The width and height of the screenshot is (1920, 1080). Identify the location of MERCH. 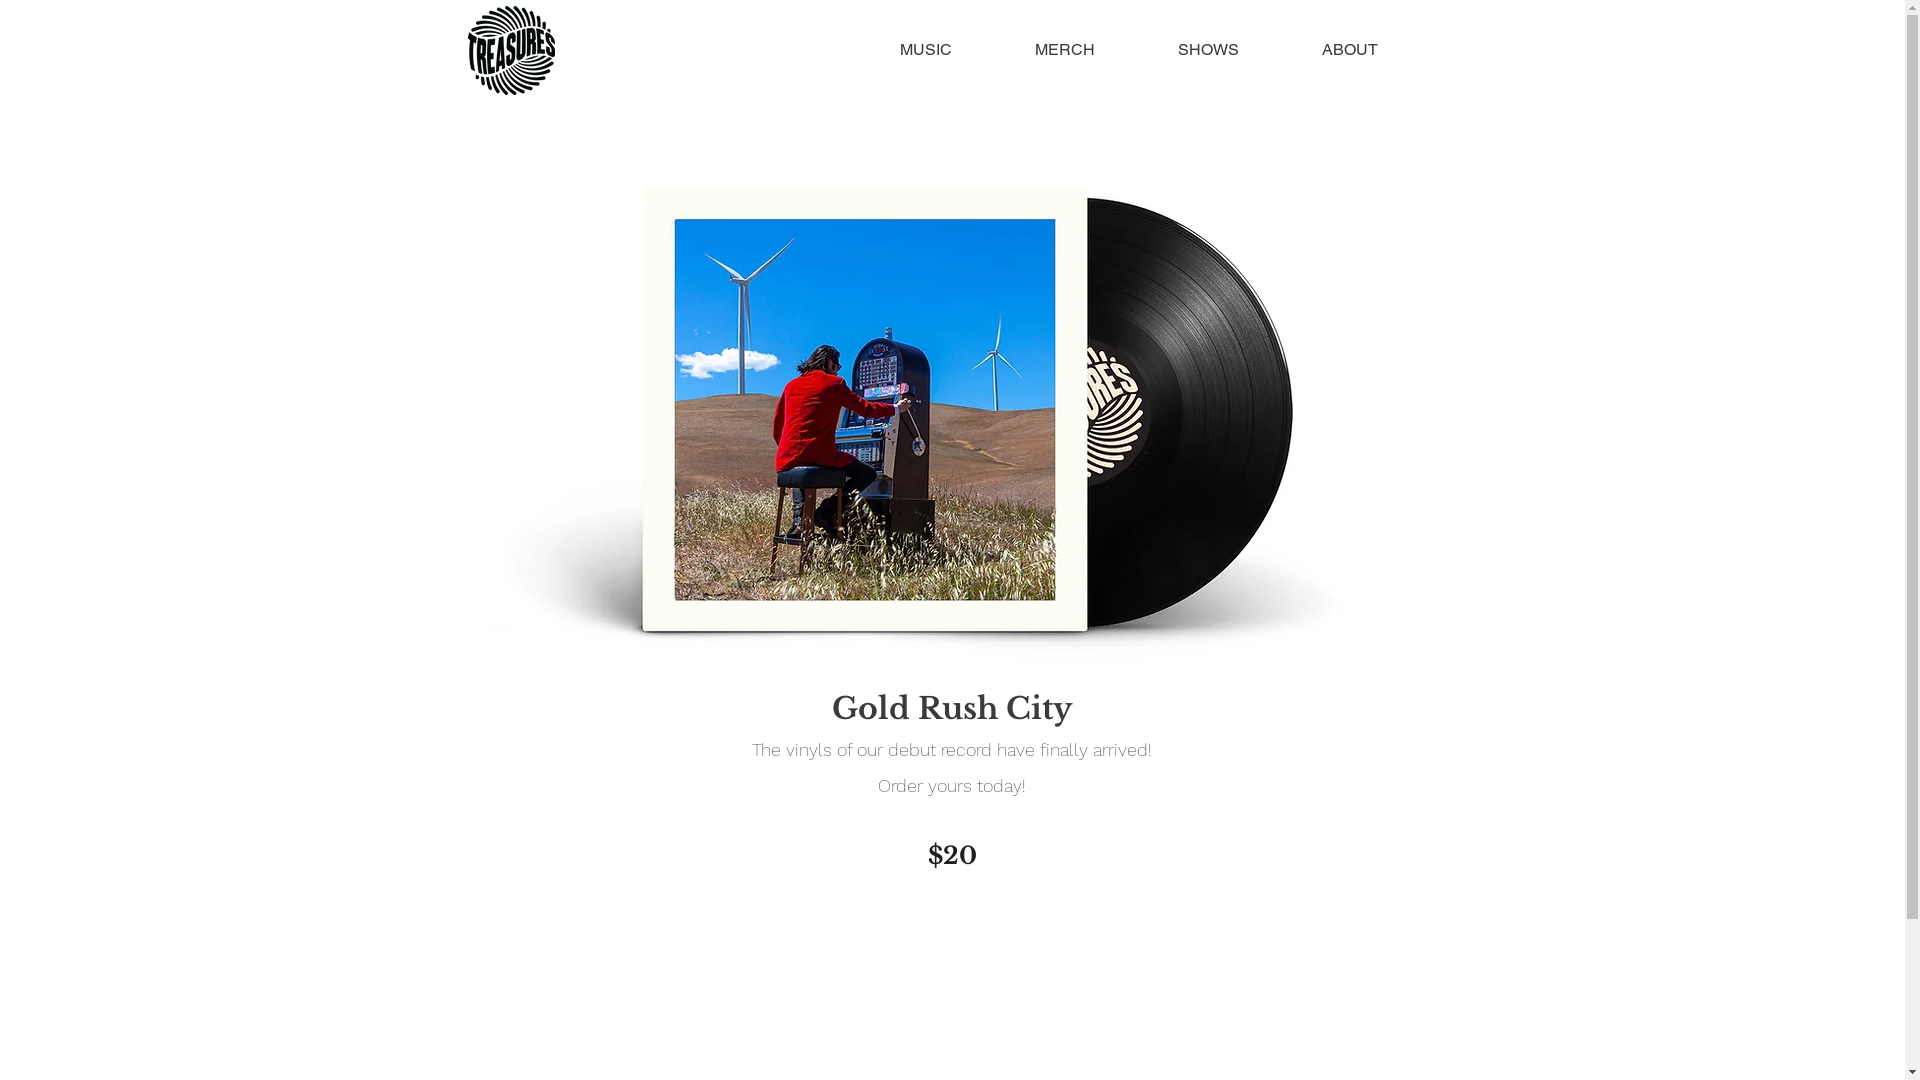
(1066, 50).